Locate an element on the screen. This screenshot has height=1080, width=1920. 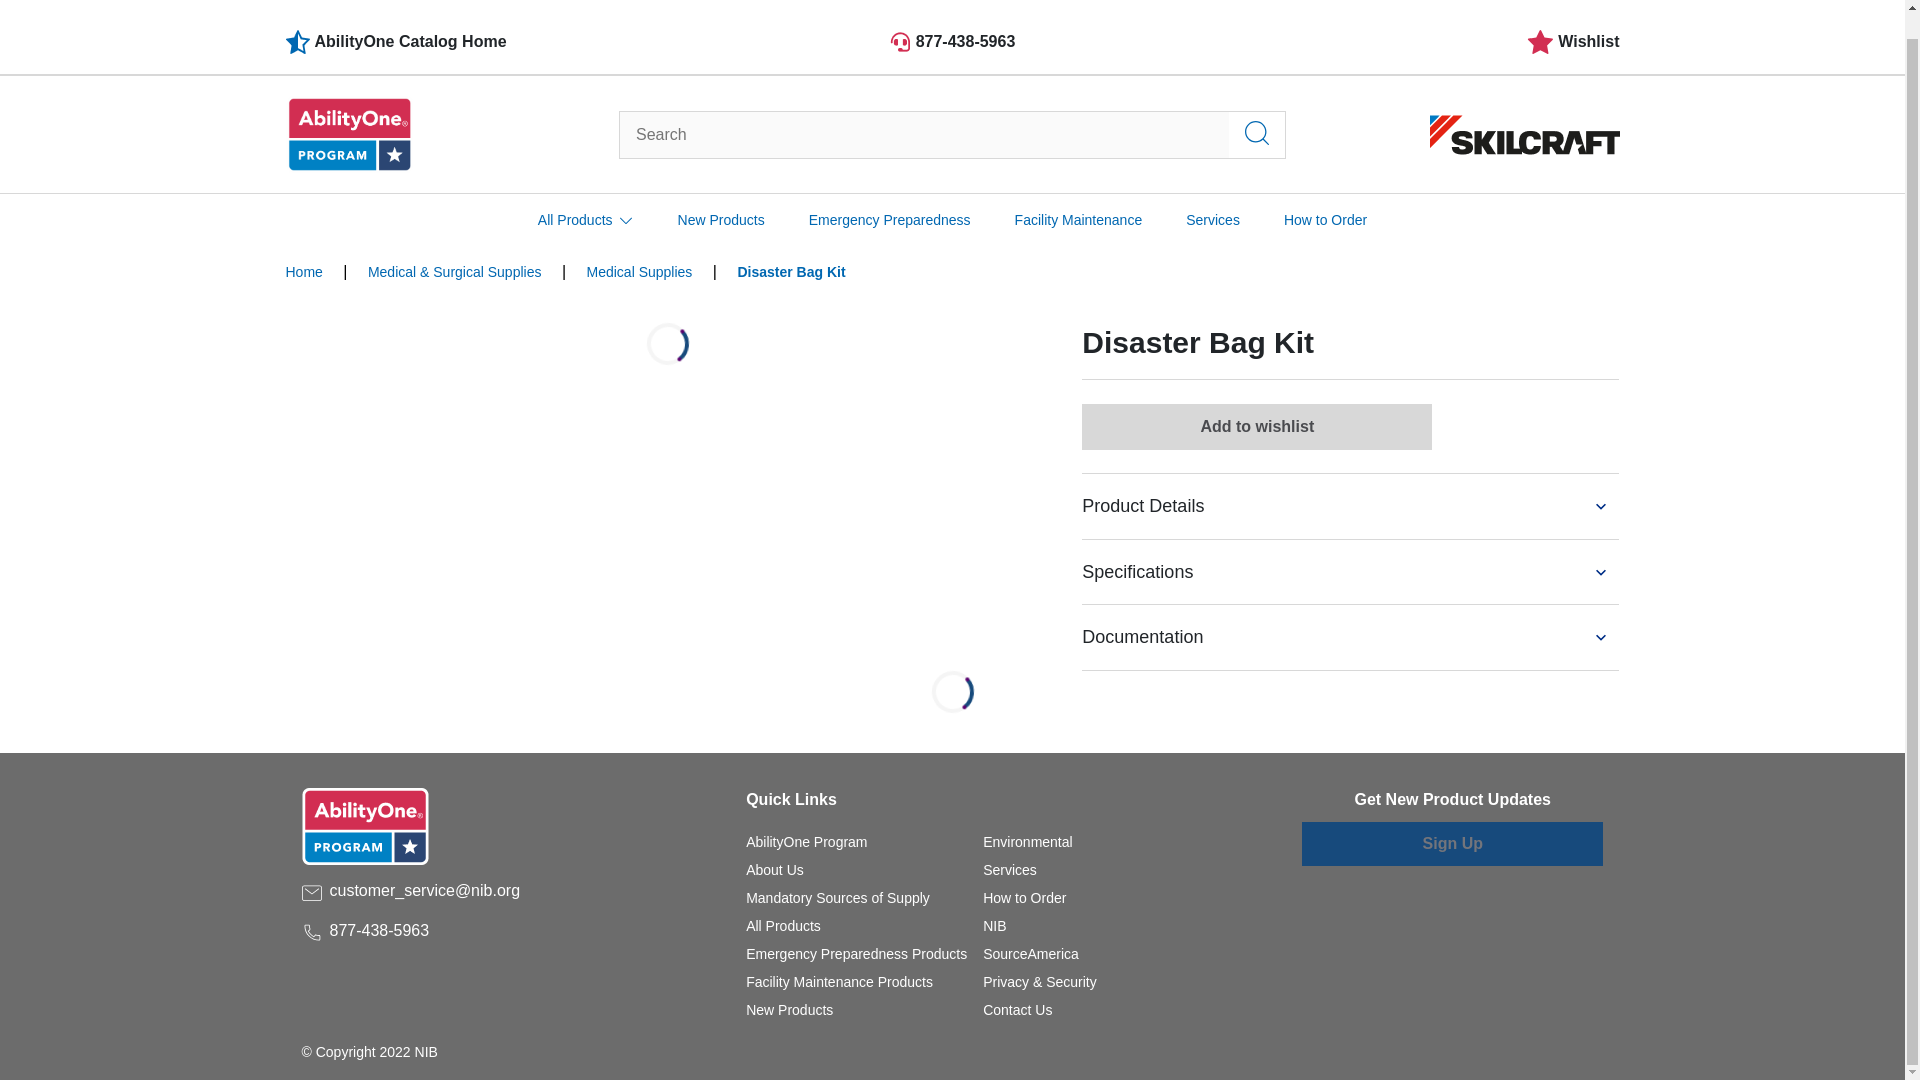
Mandatory Sources of Supply is located at coordinates (838, 898).